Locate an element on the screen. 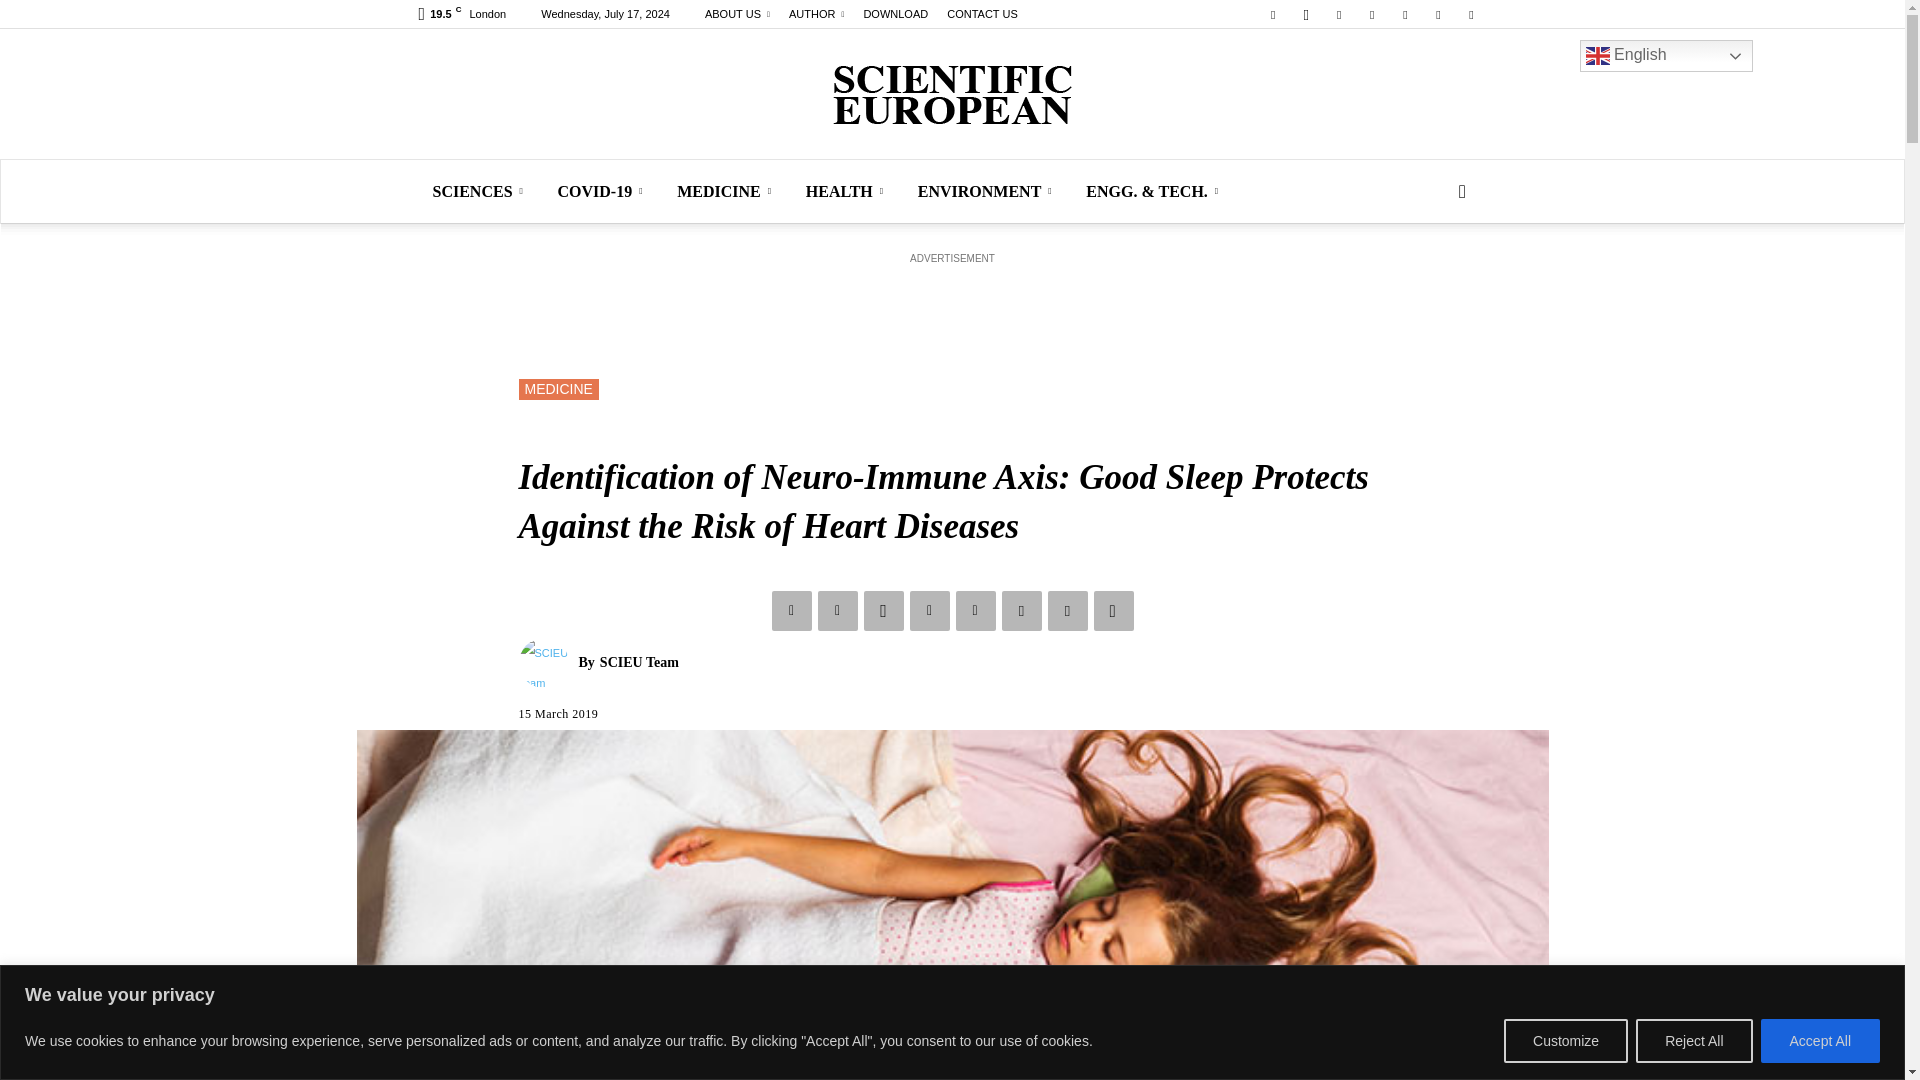 This screenshot has height=1080, width=1920. Linkedin is located at coordinates (1338, 14).